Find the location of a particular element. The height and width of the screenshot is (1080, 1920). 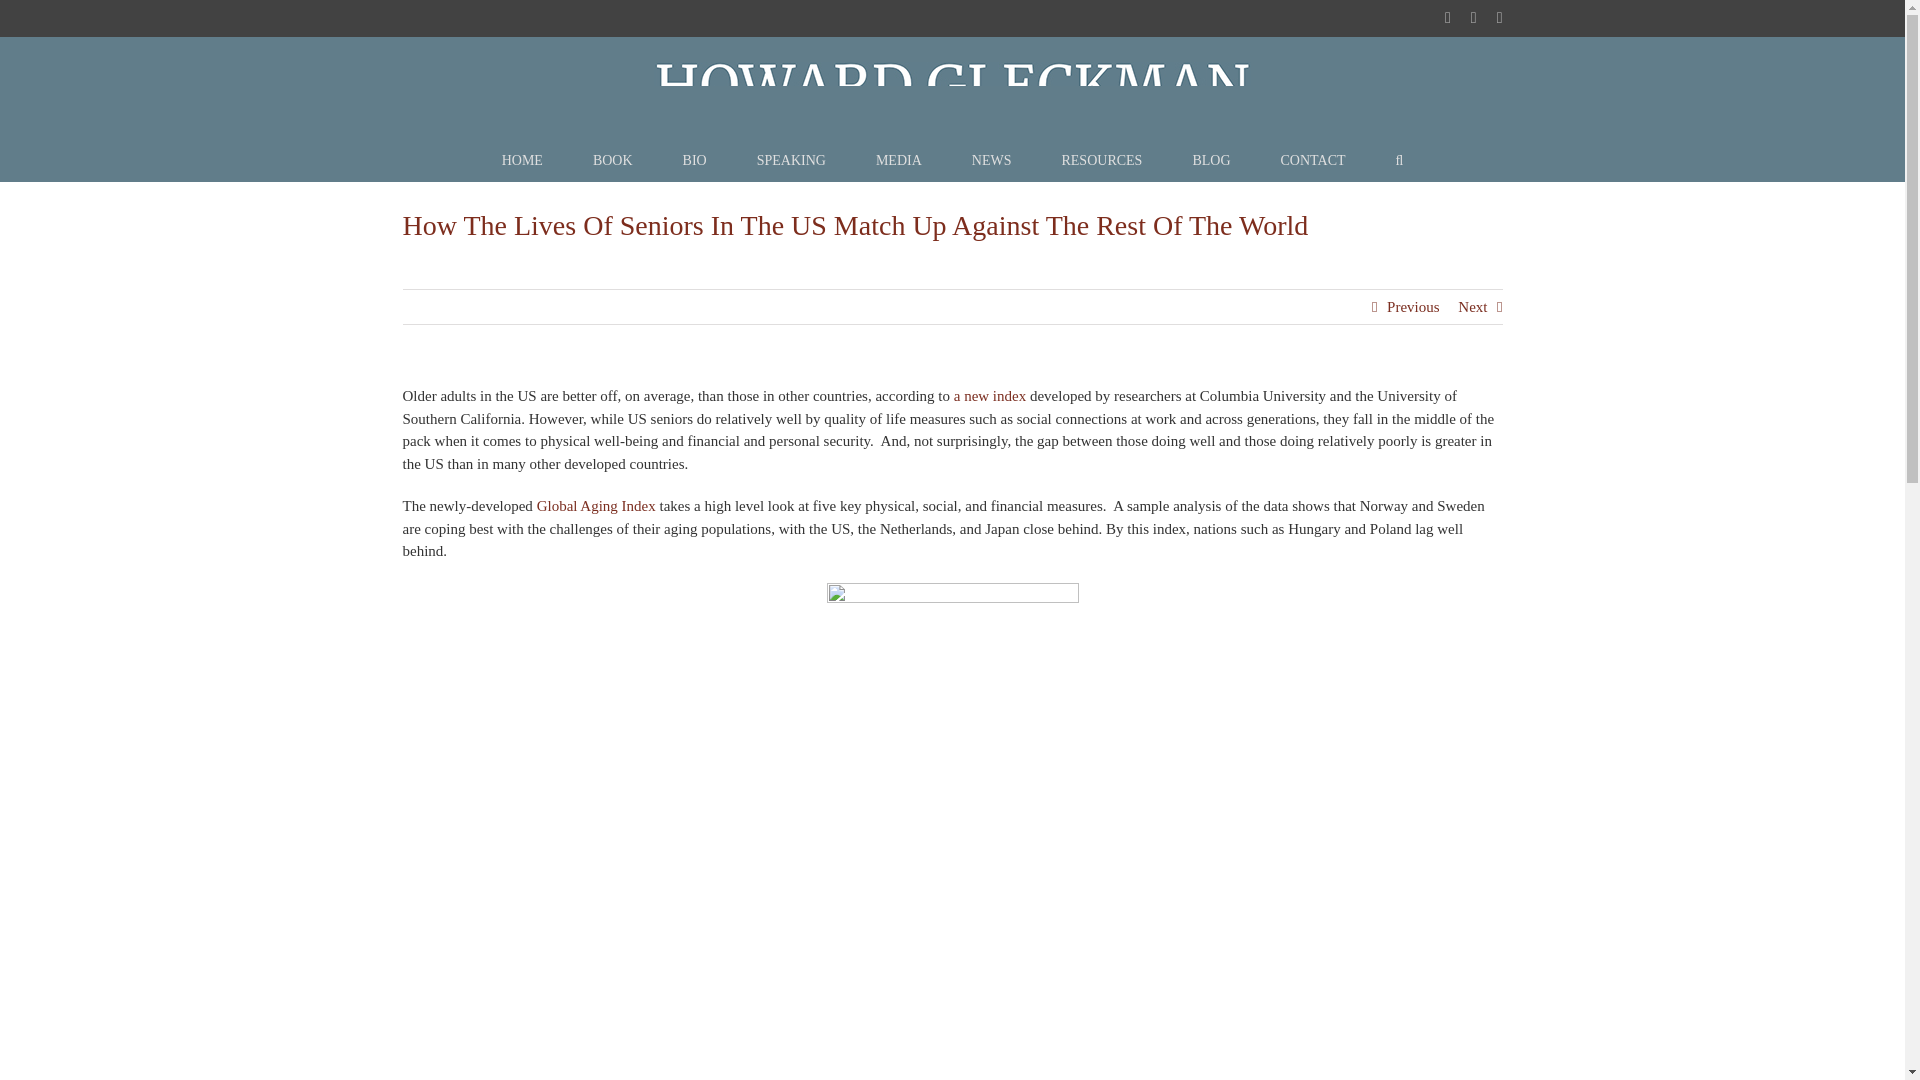

a new index is located at coordinates (990, 395).